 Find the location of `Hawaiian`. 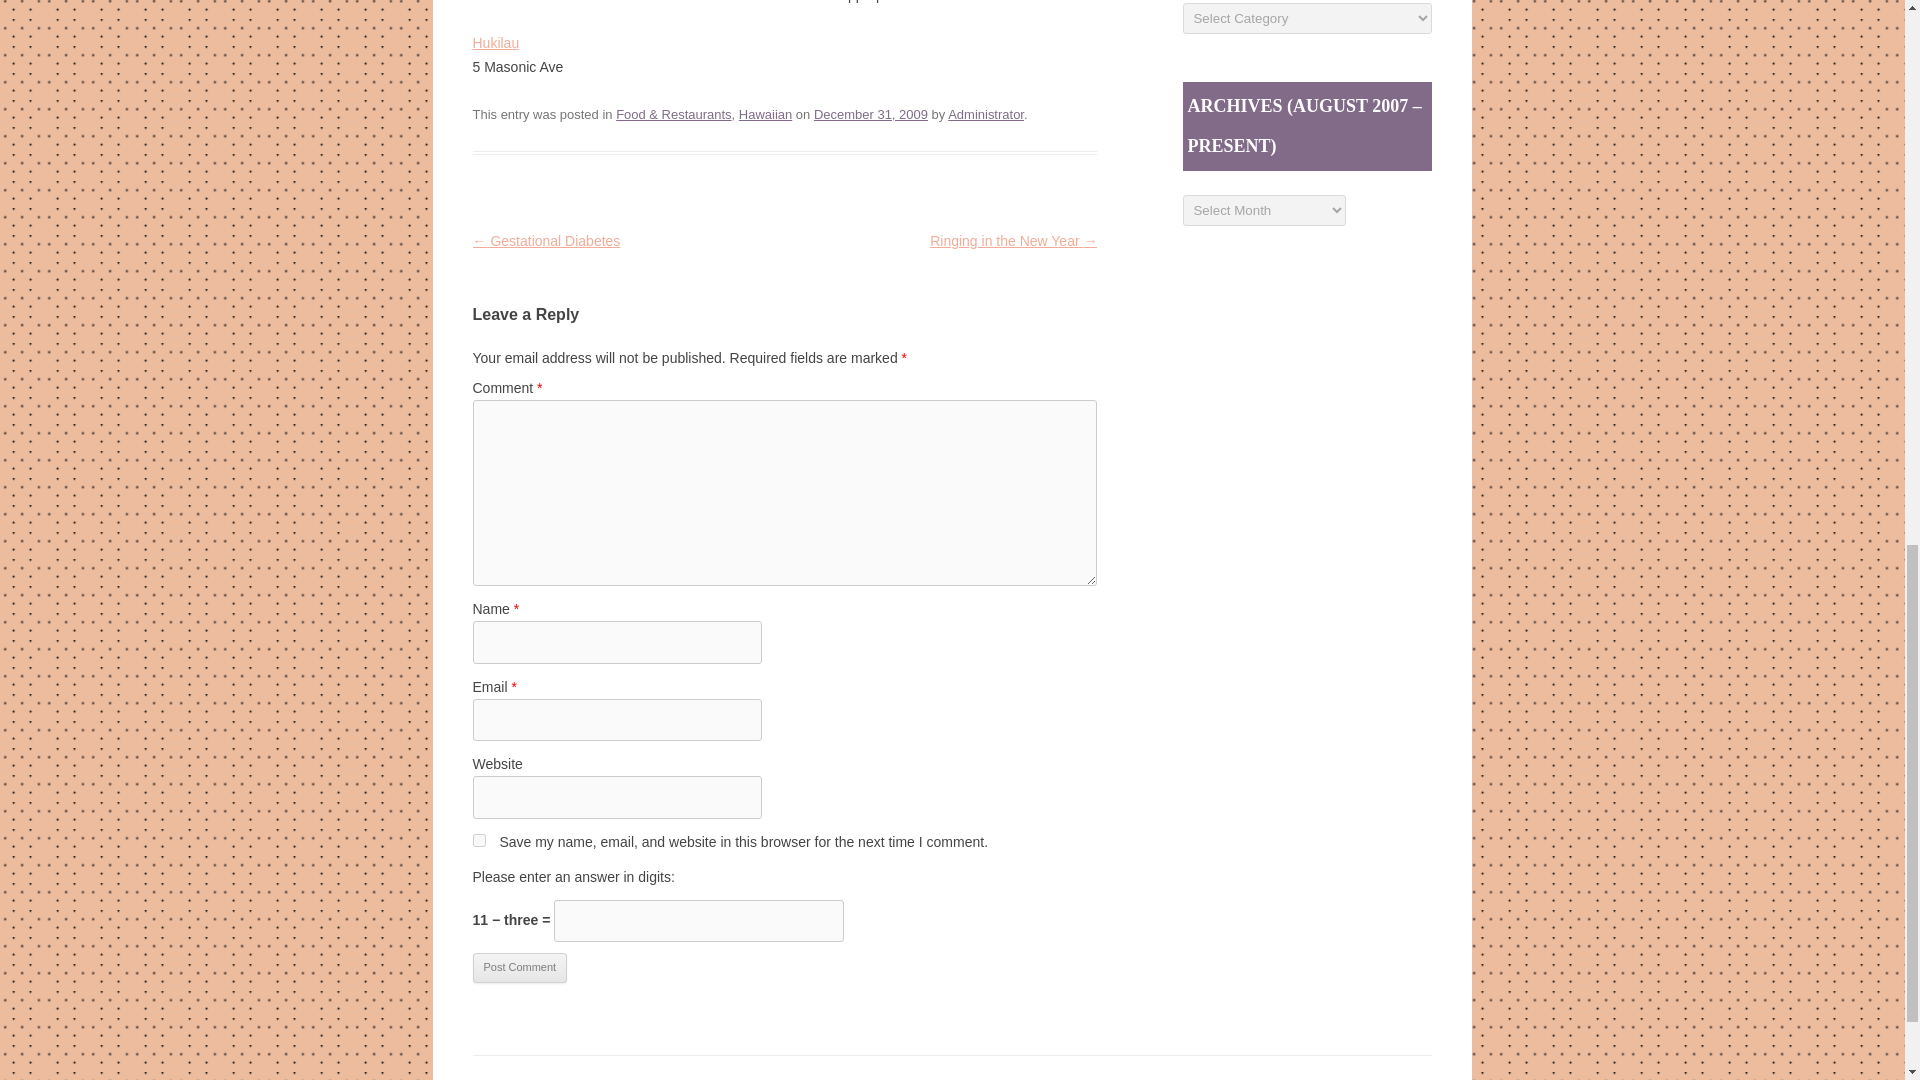

Hawaiian is located at coordinates (765, 114).